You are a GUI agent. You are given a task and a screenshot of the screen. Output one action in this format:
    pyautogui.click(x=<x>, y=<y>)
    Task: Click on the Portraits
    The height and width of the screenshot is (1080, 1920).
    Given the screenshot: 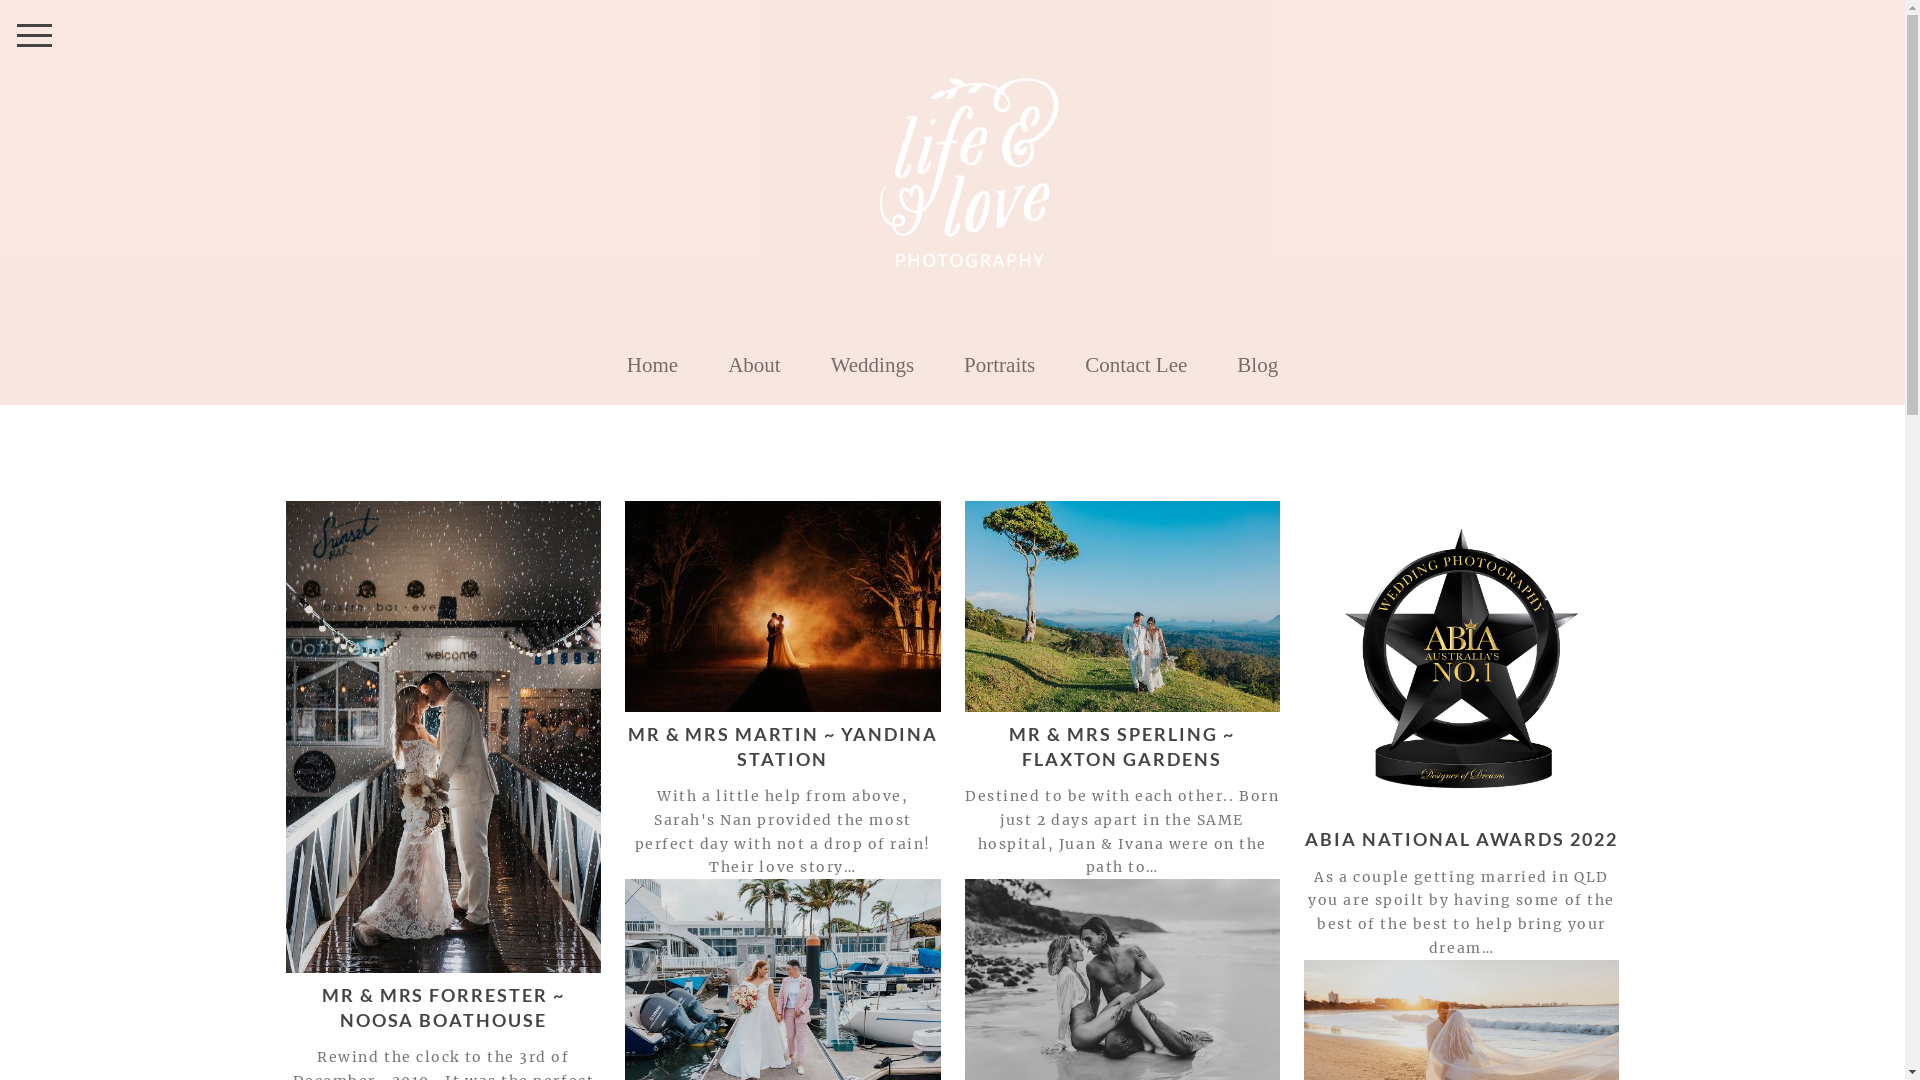 What is the action you would take?
    pyautogui.click(x=1000, y=365)
    